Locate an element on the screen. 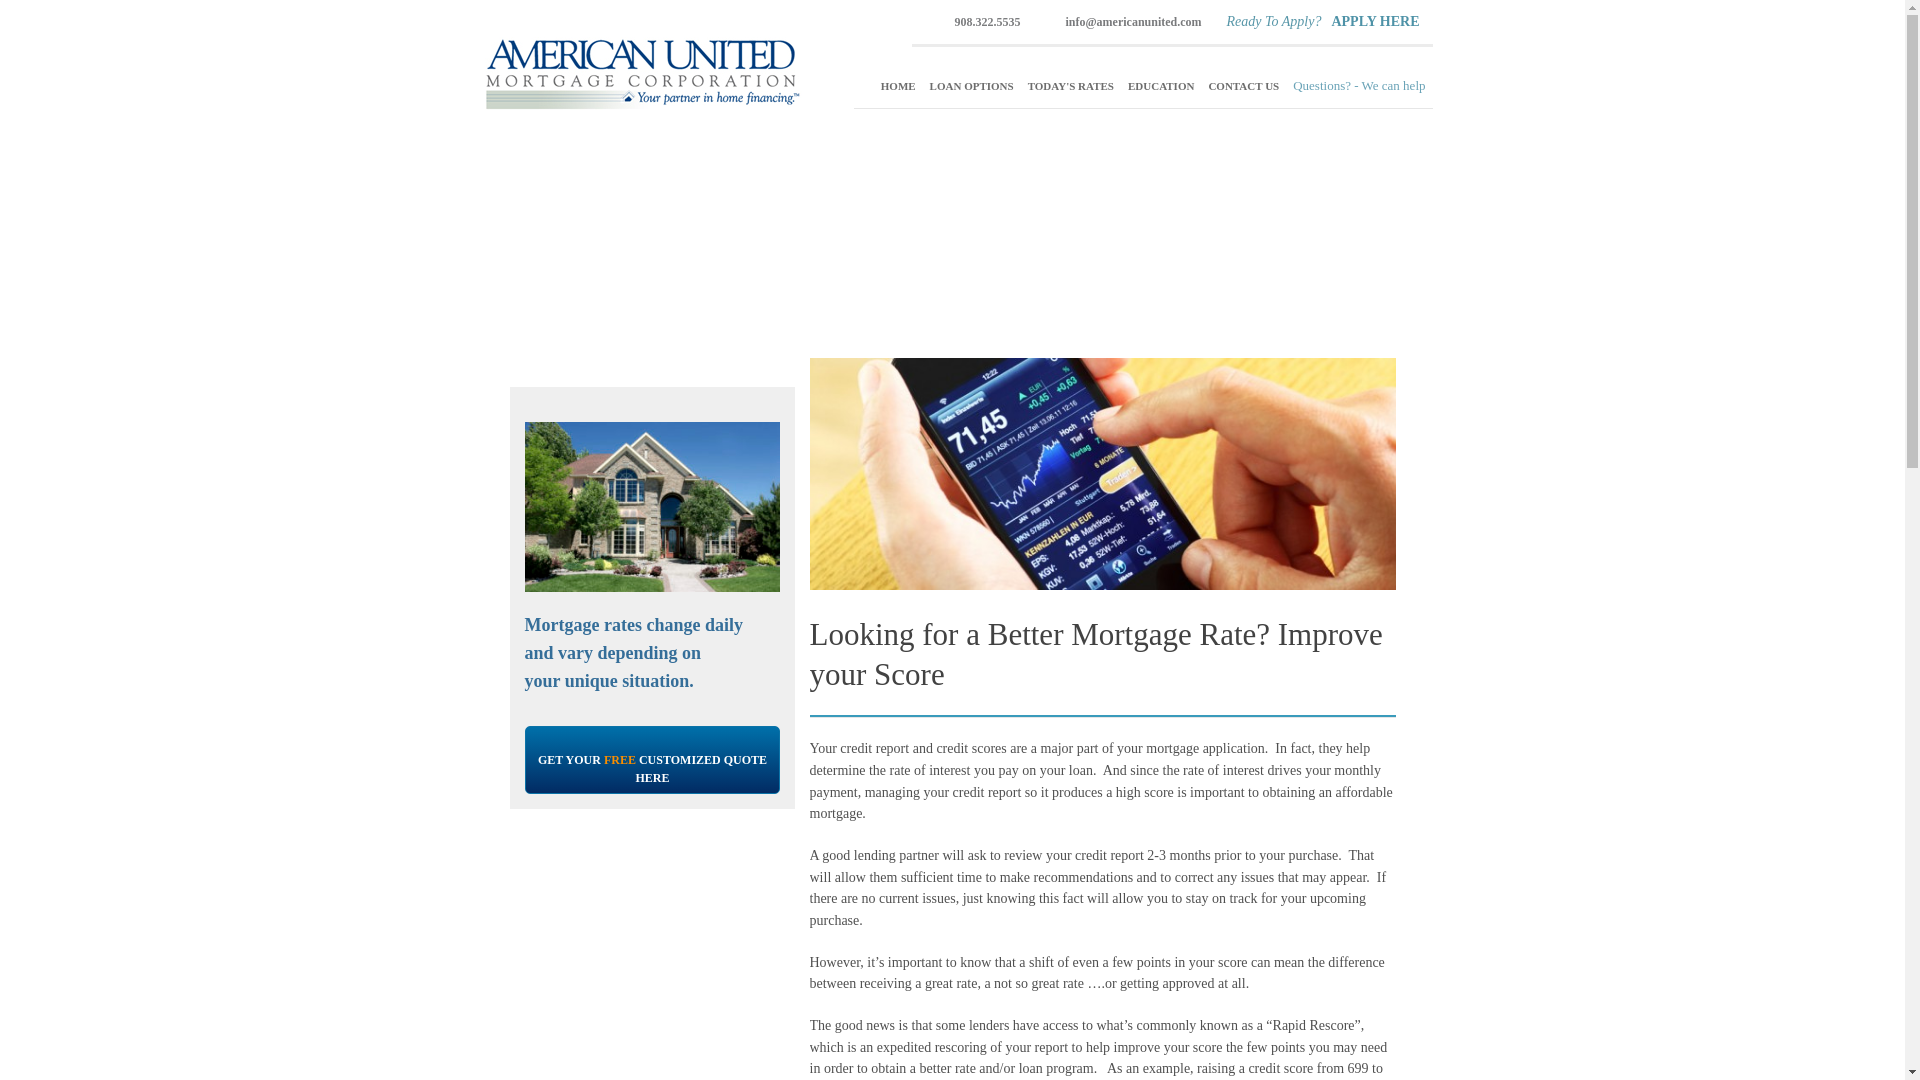 Image resolution: width=1920 pixels, height=1080 pixels. HOME is located at coordinates (898, 86).